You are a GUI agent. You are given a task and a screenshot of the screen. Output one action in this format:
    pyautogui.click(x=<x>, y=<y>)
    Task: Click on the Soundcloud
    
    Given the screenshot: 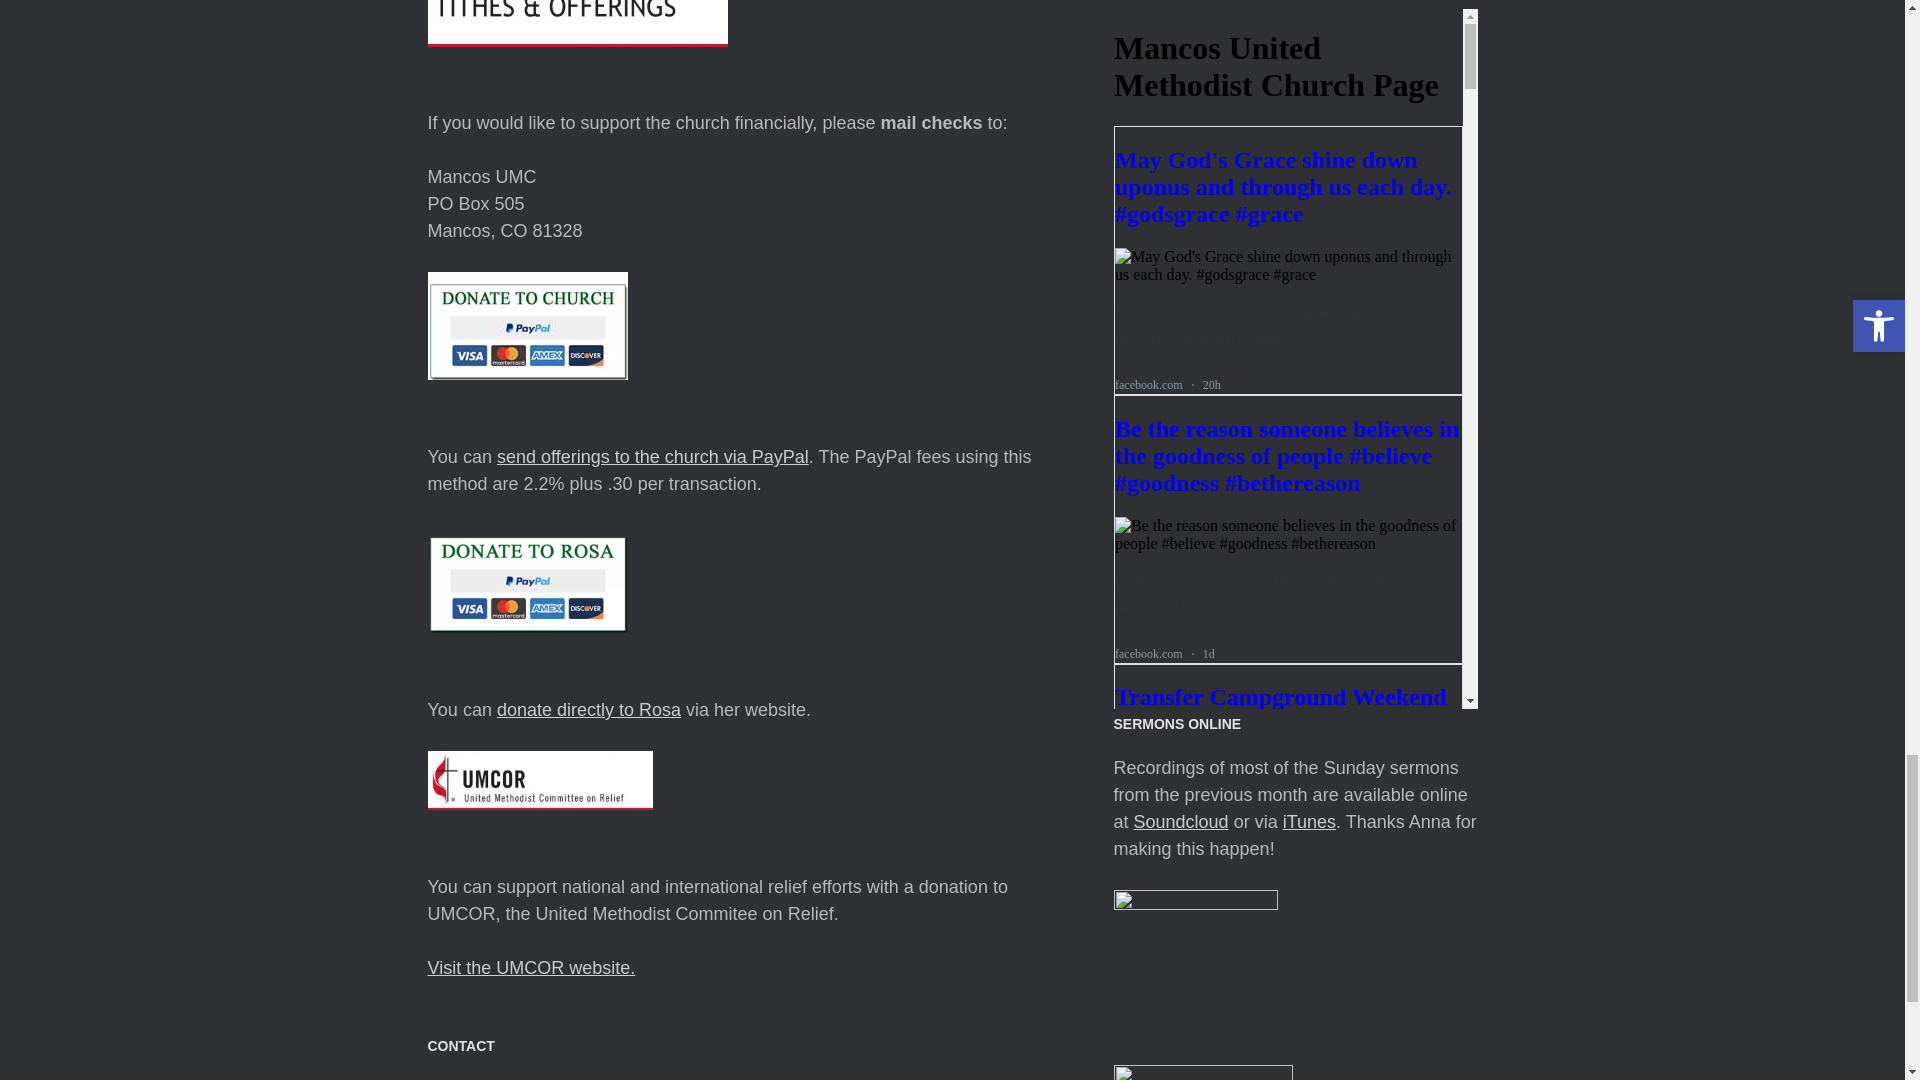 What is the action you would take?
    pyautogui.click(x=1181, y=822)
    